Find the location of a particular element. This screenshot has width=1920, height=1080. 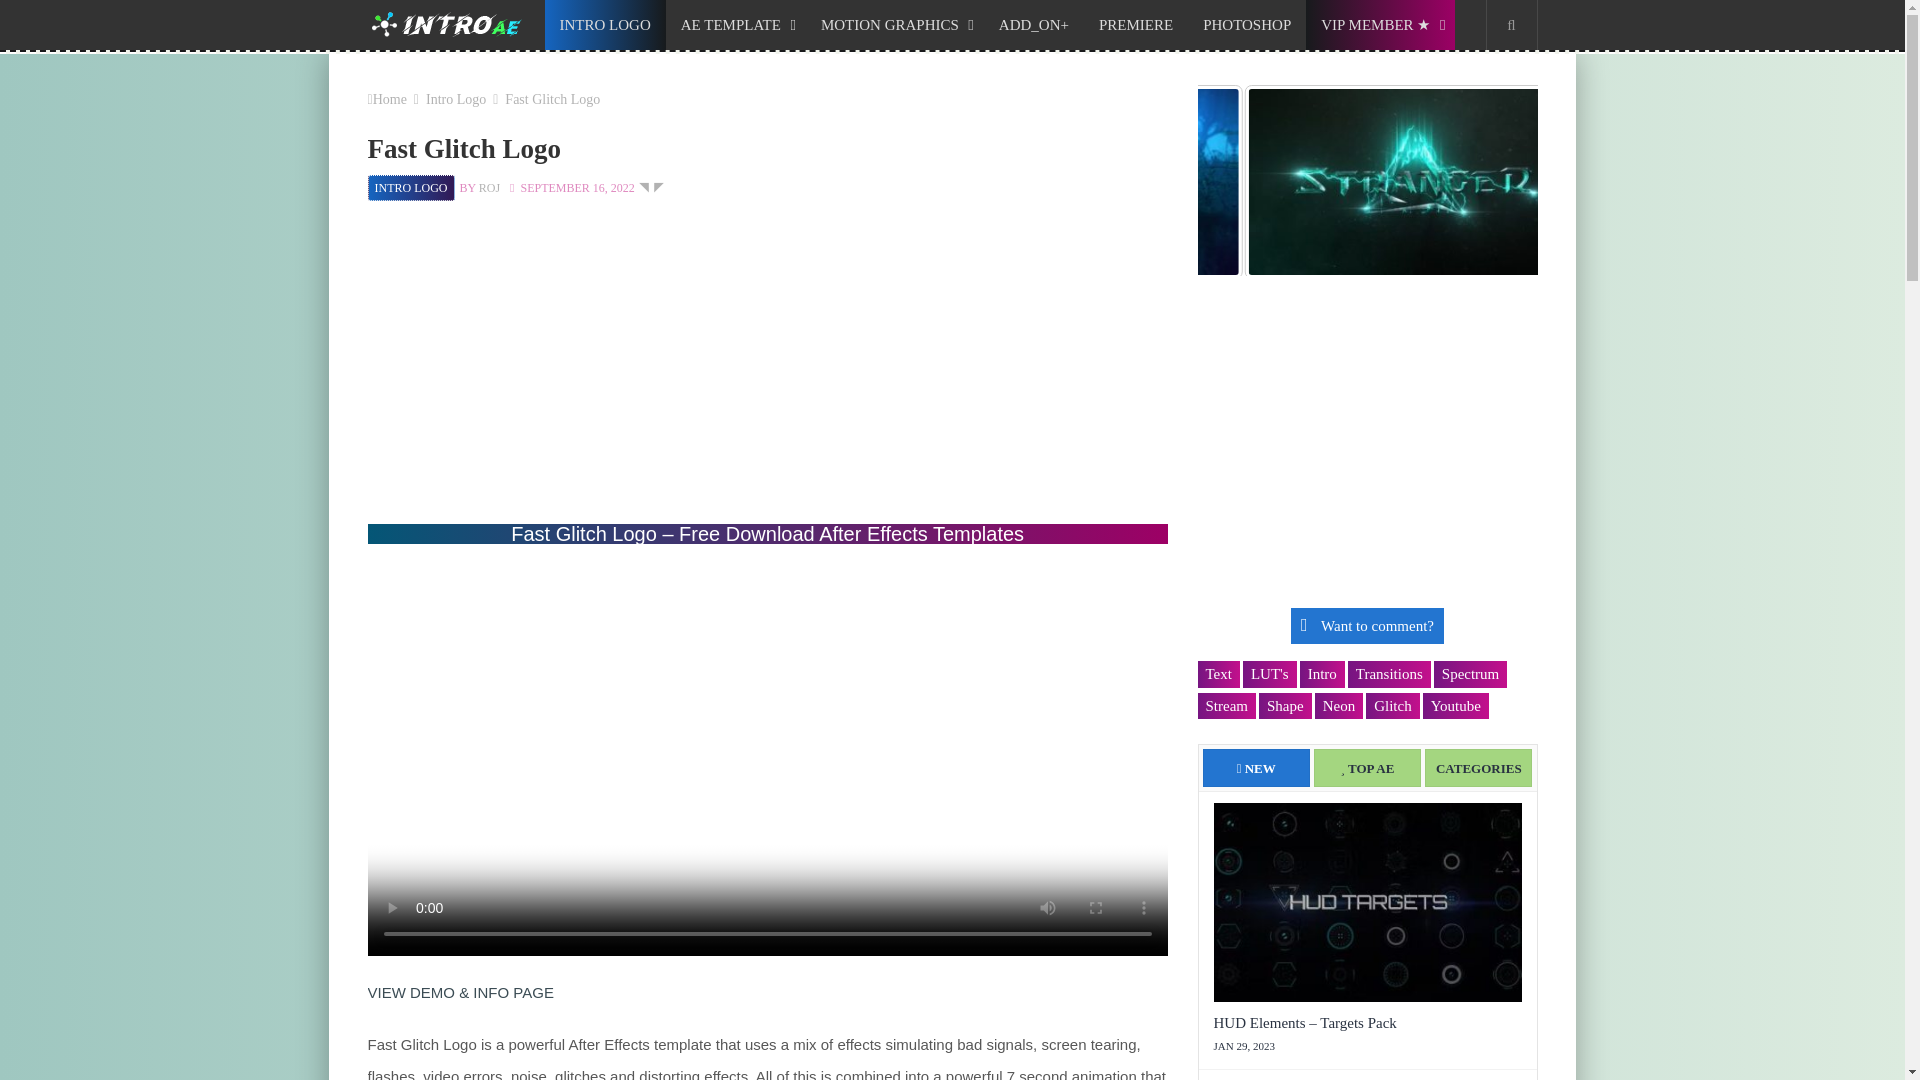

Advertisement is located at coordinates (768, 374).